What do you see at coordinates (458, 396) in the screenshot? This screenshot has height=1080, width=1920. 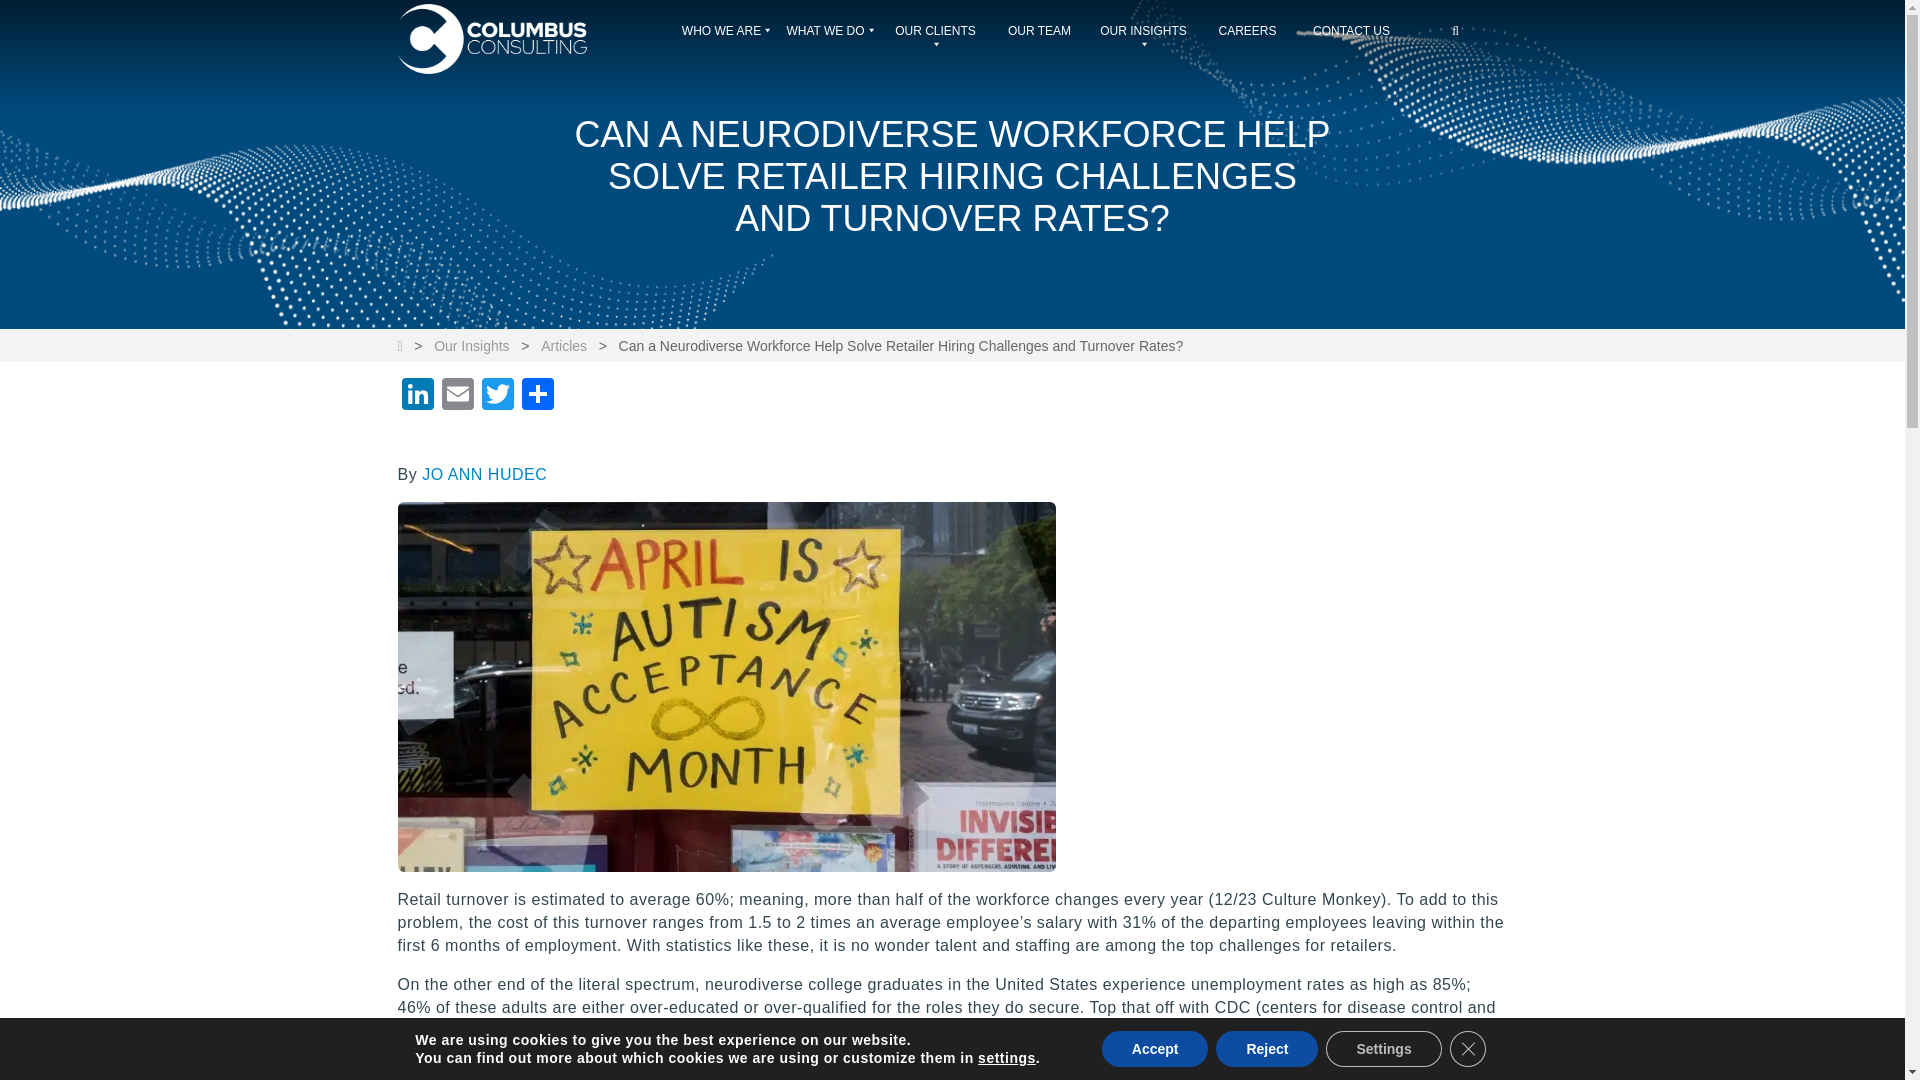 I see `EMAIL` at bounding box center [458, 396].